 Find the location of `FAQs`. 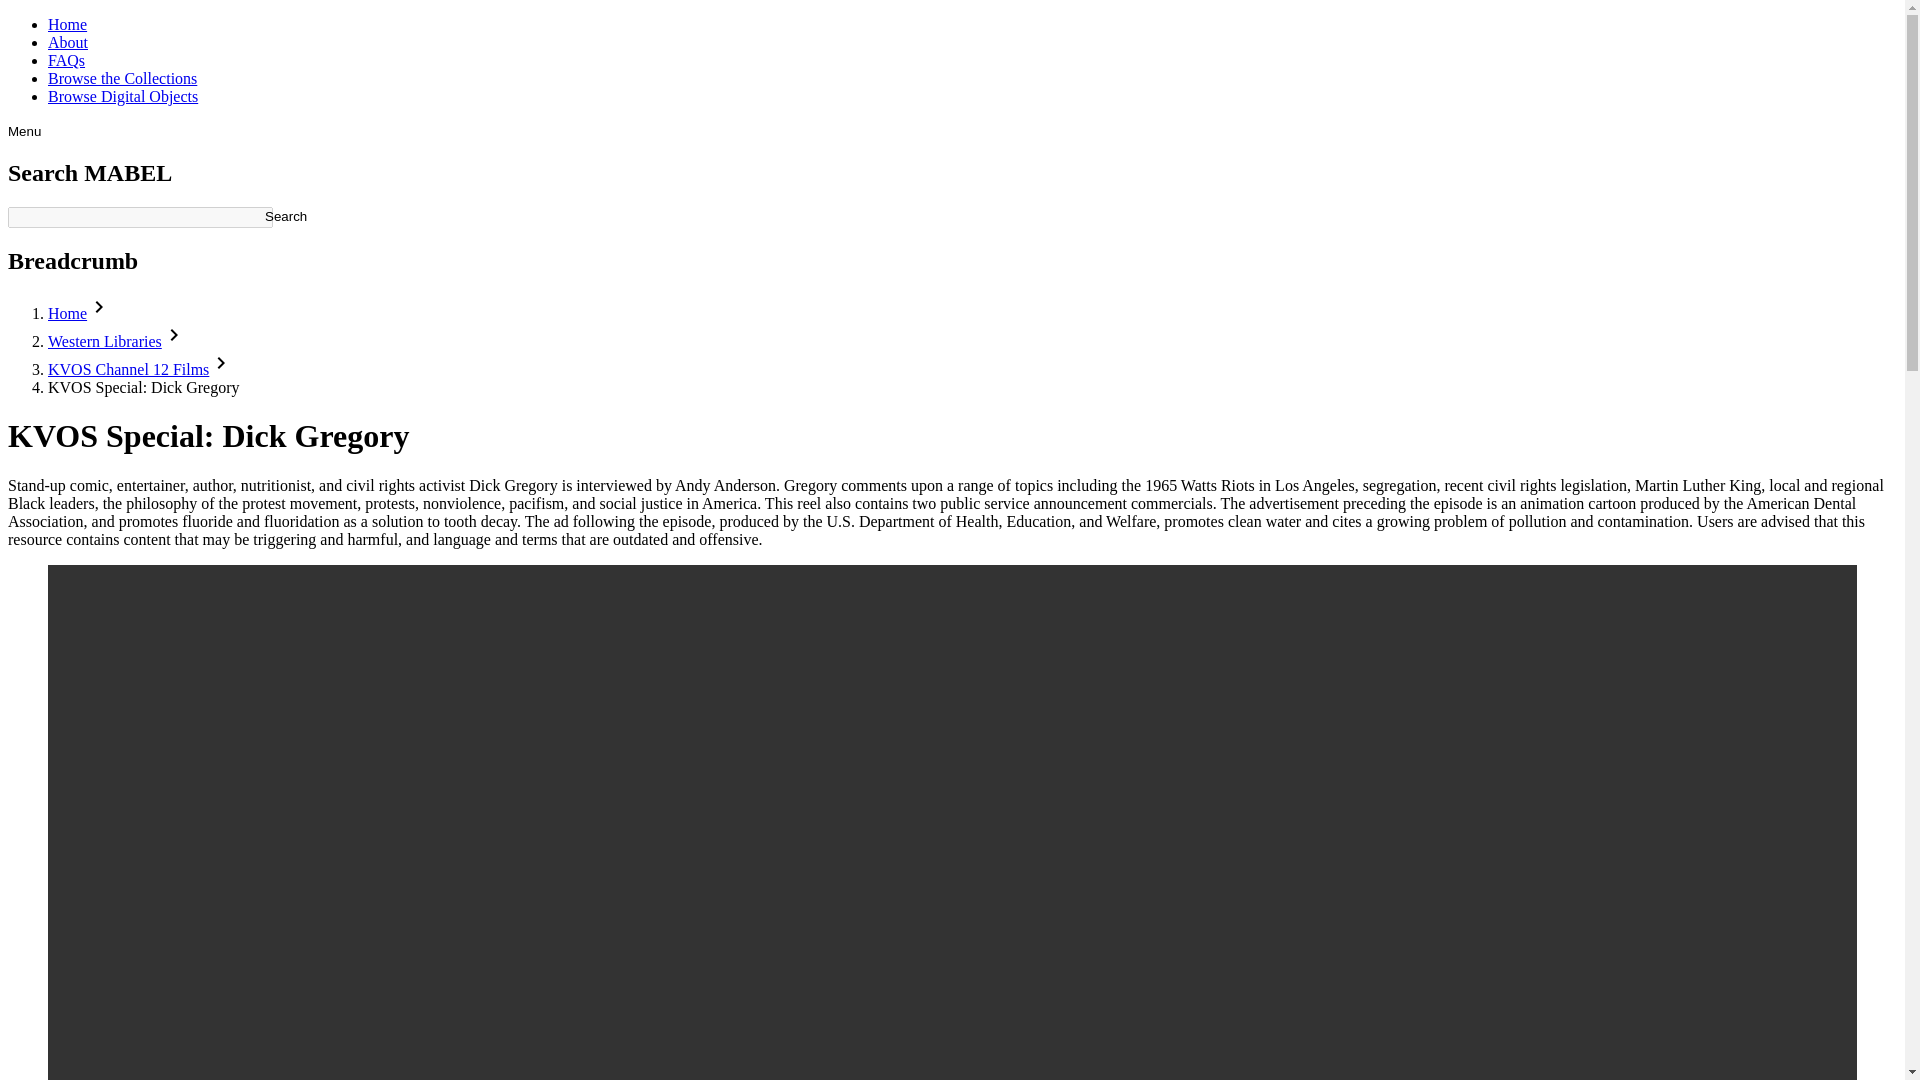

FAQs is located at coordinates (66, 60).